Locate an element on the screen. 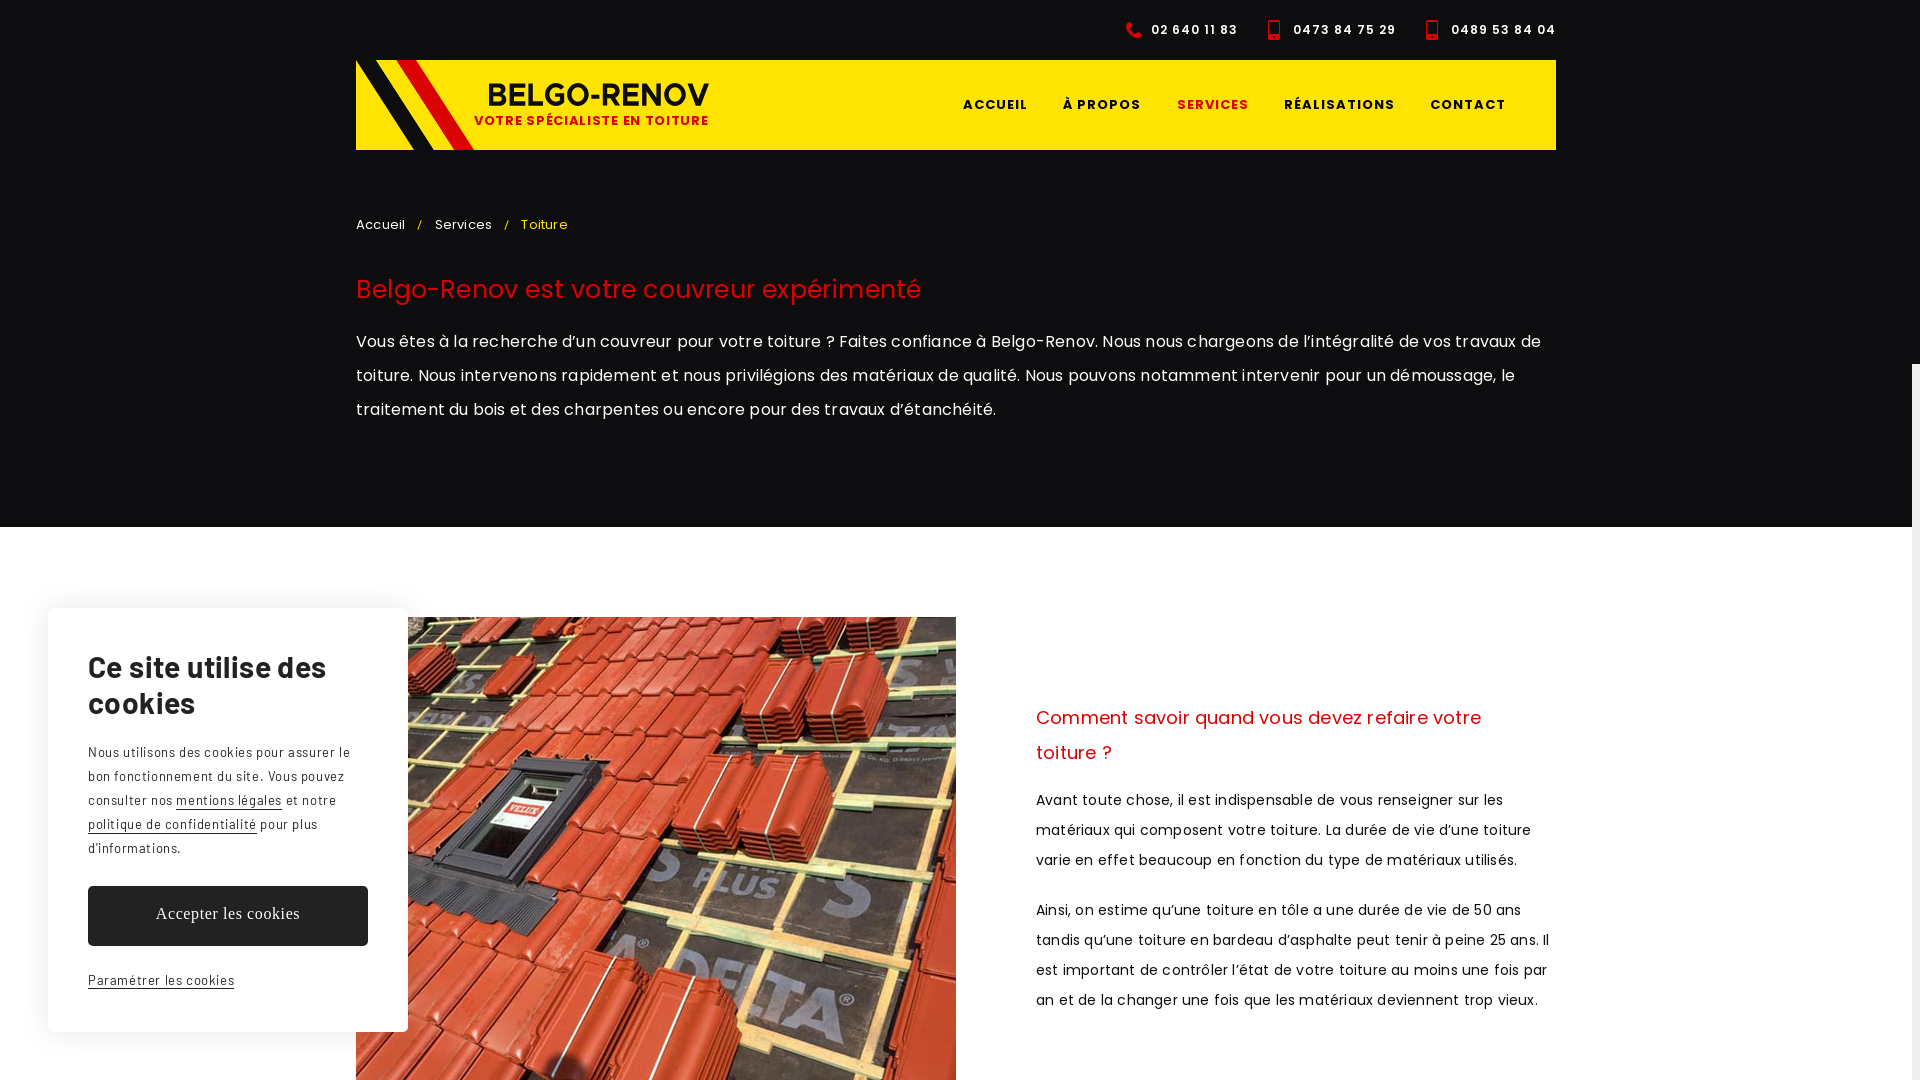 The height and width of the screenshot is (1080, 1920). SERVICES is located at coordinates (1213, 105).